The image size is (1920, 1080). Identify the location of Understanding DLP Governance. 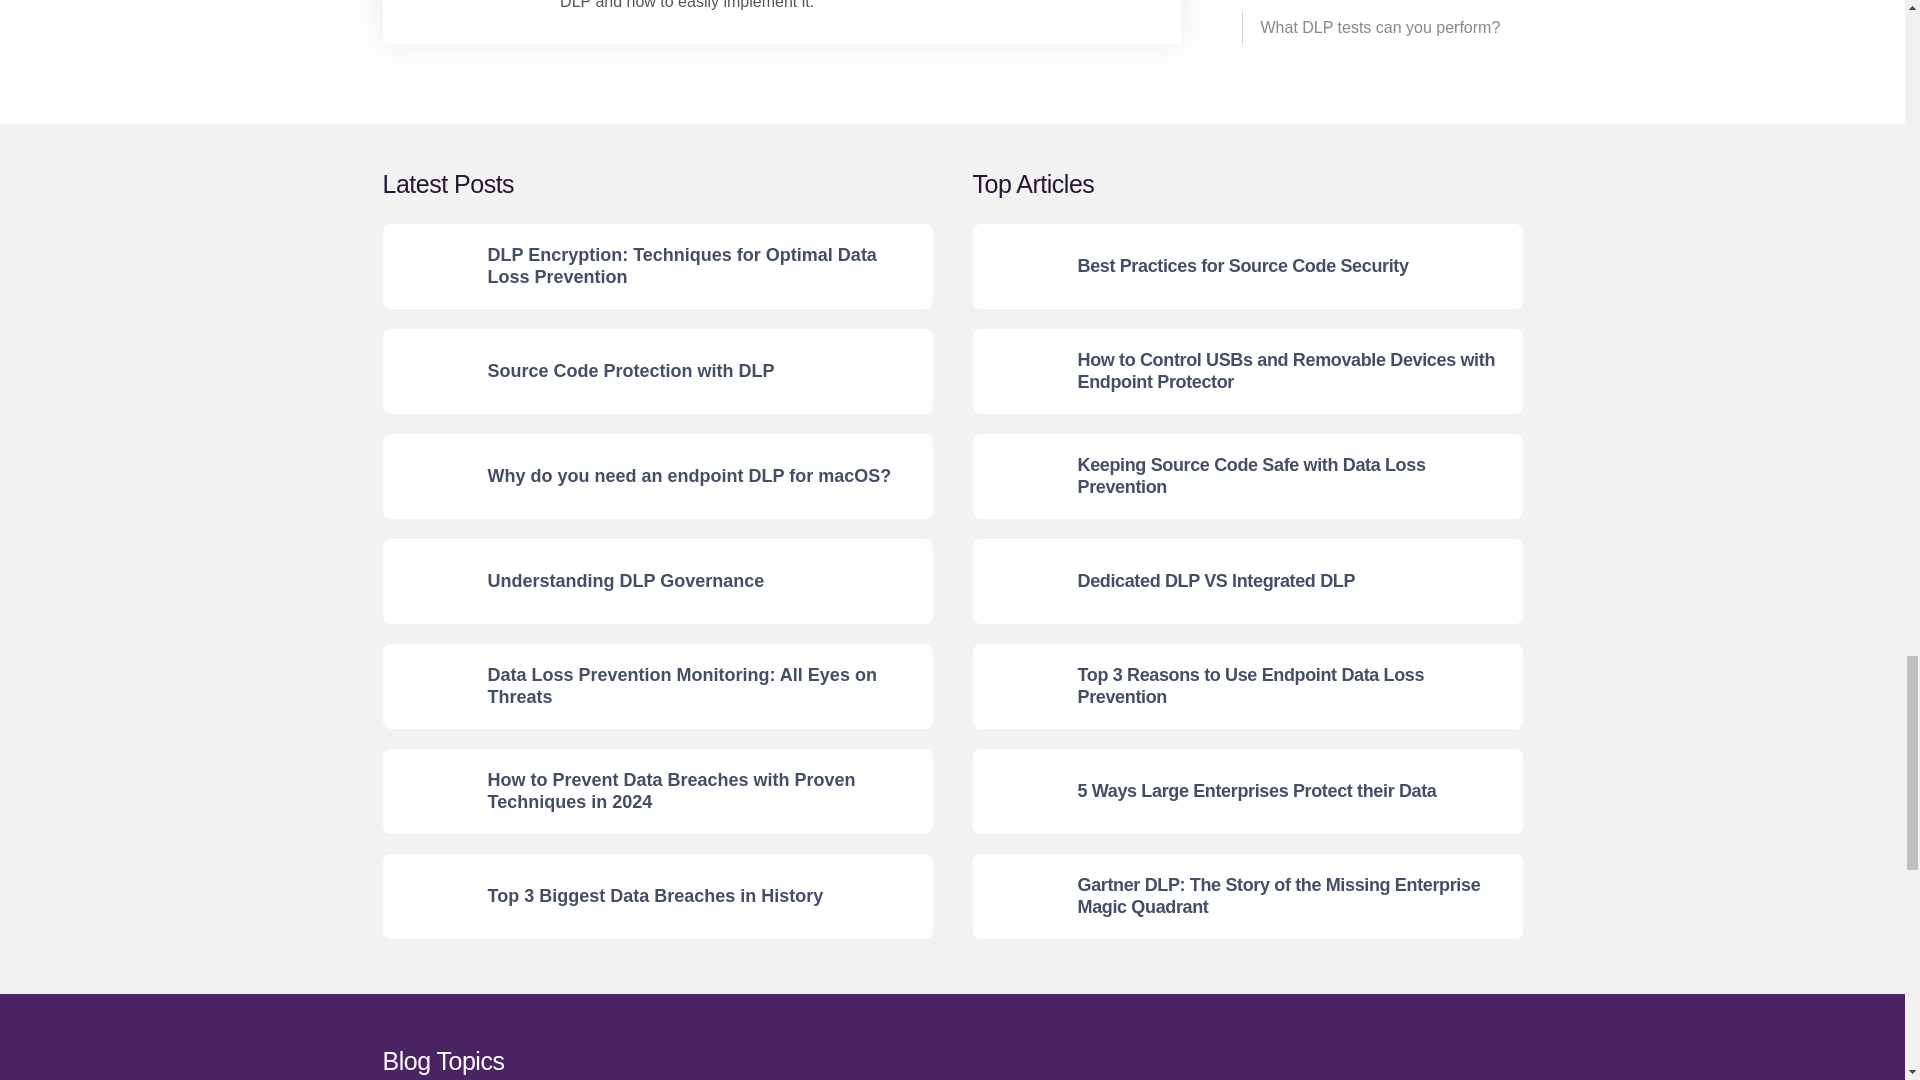
(424, 581).